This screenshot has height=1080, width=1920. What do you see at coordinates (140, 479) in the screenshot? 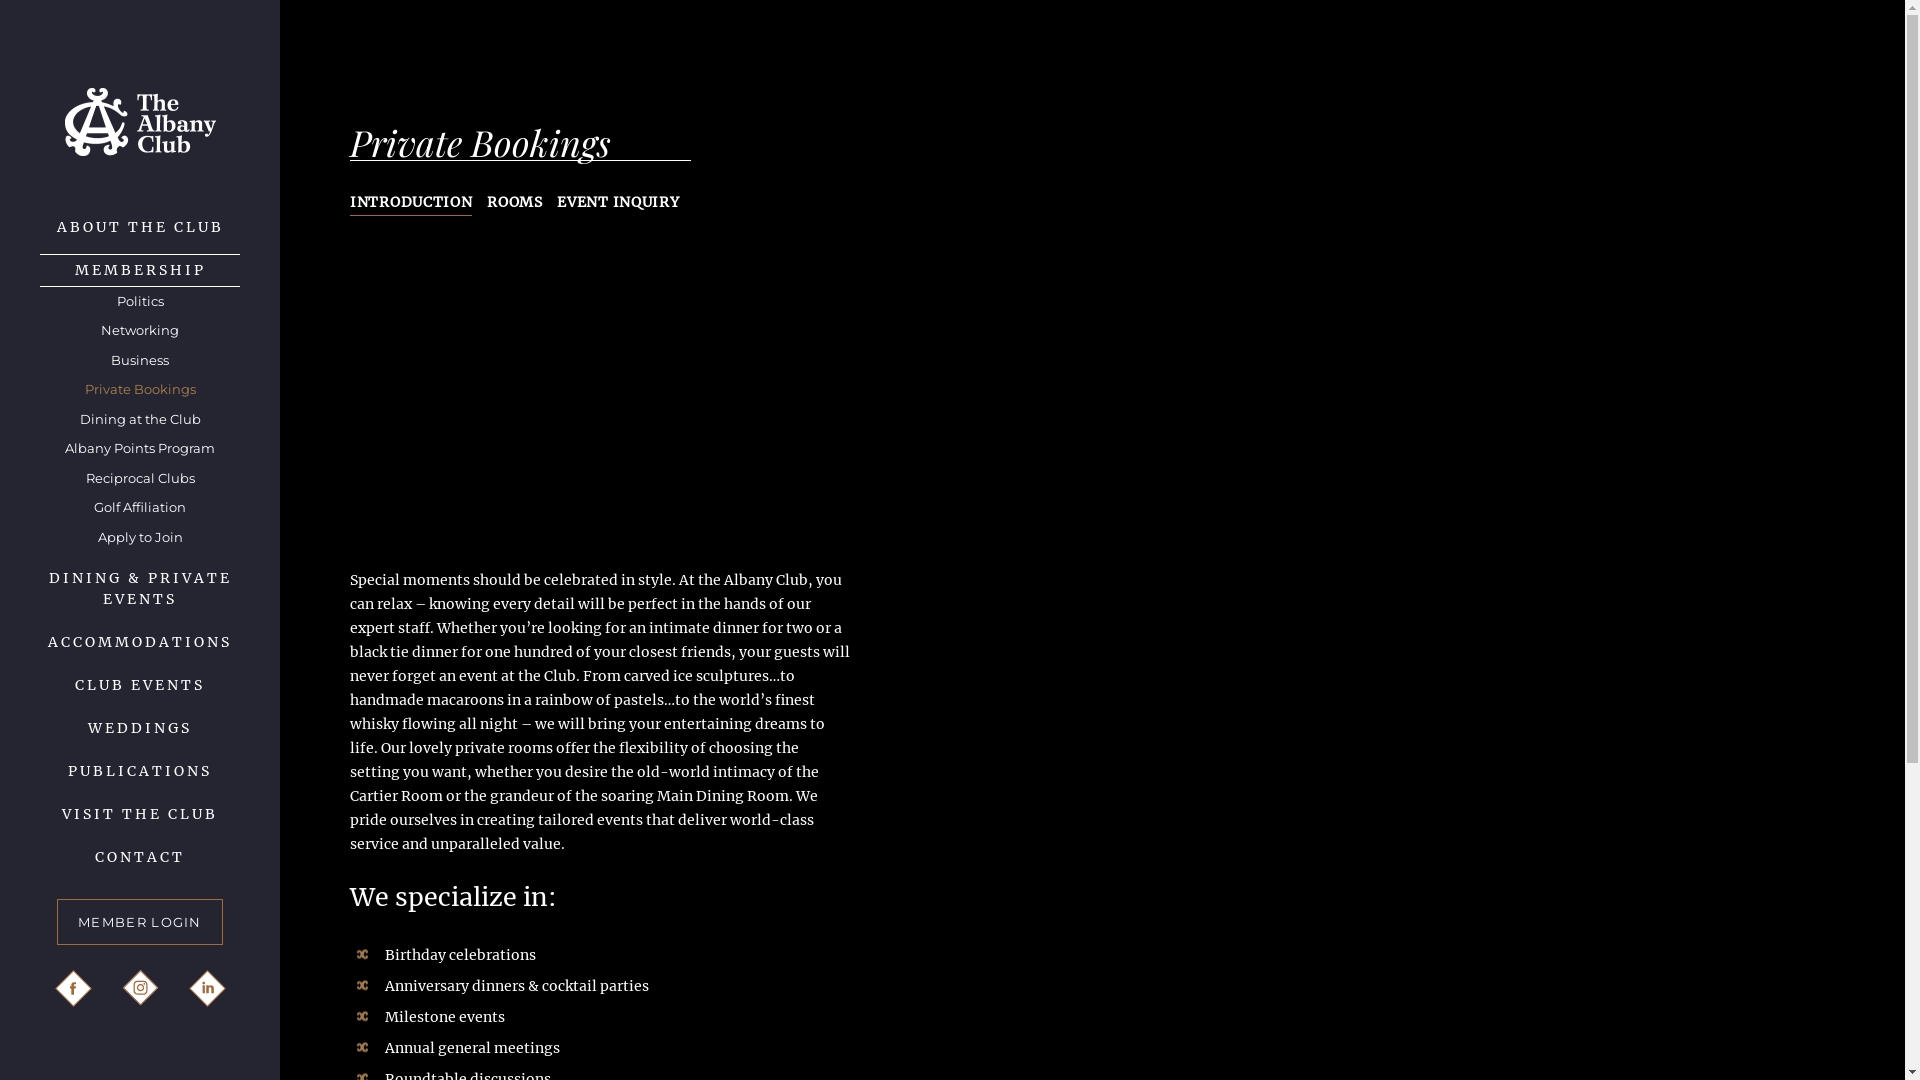
I see `Reciprocal Clubs` at bounding box center [140, 479].